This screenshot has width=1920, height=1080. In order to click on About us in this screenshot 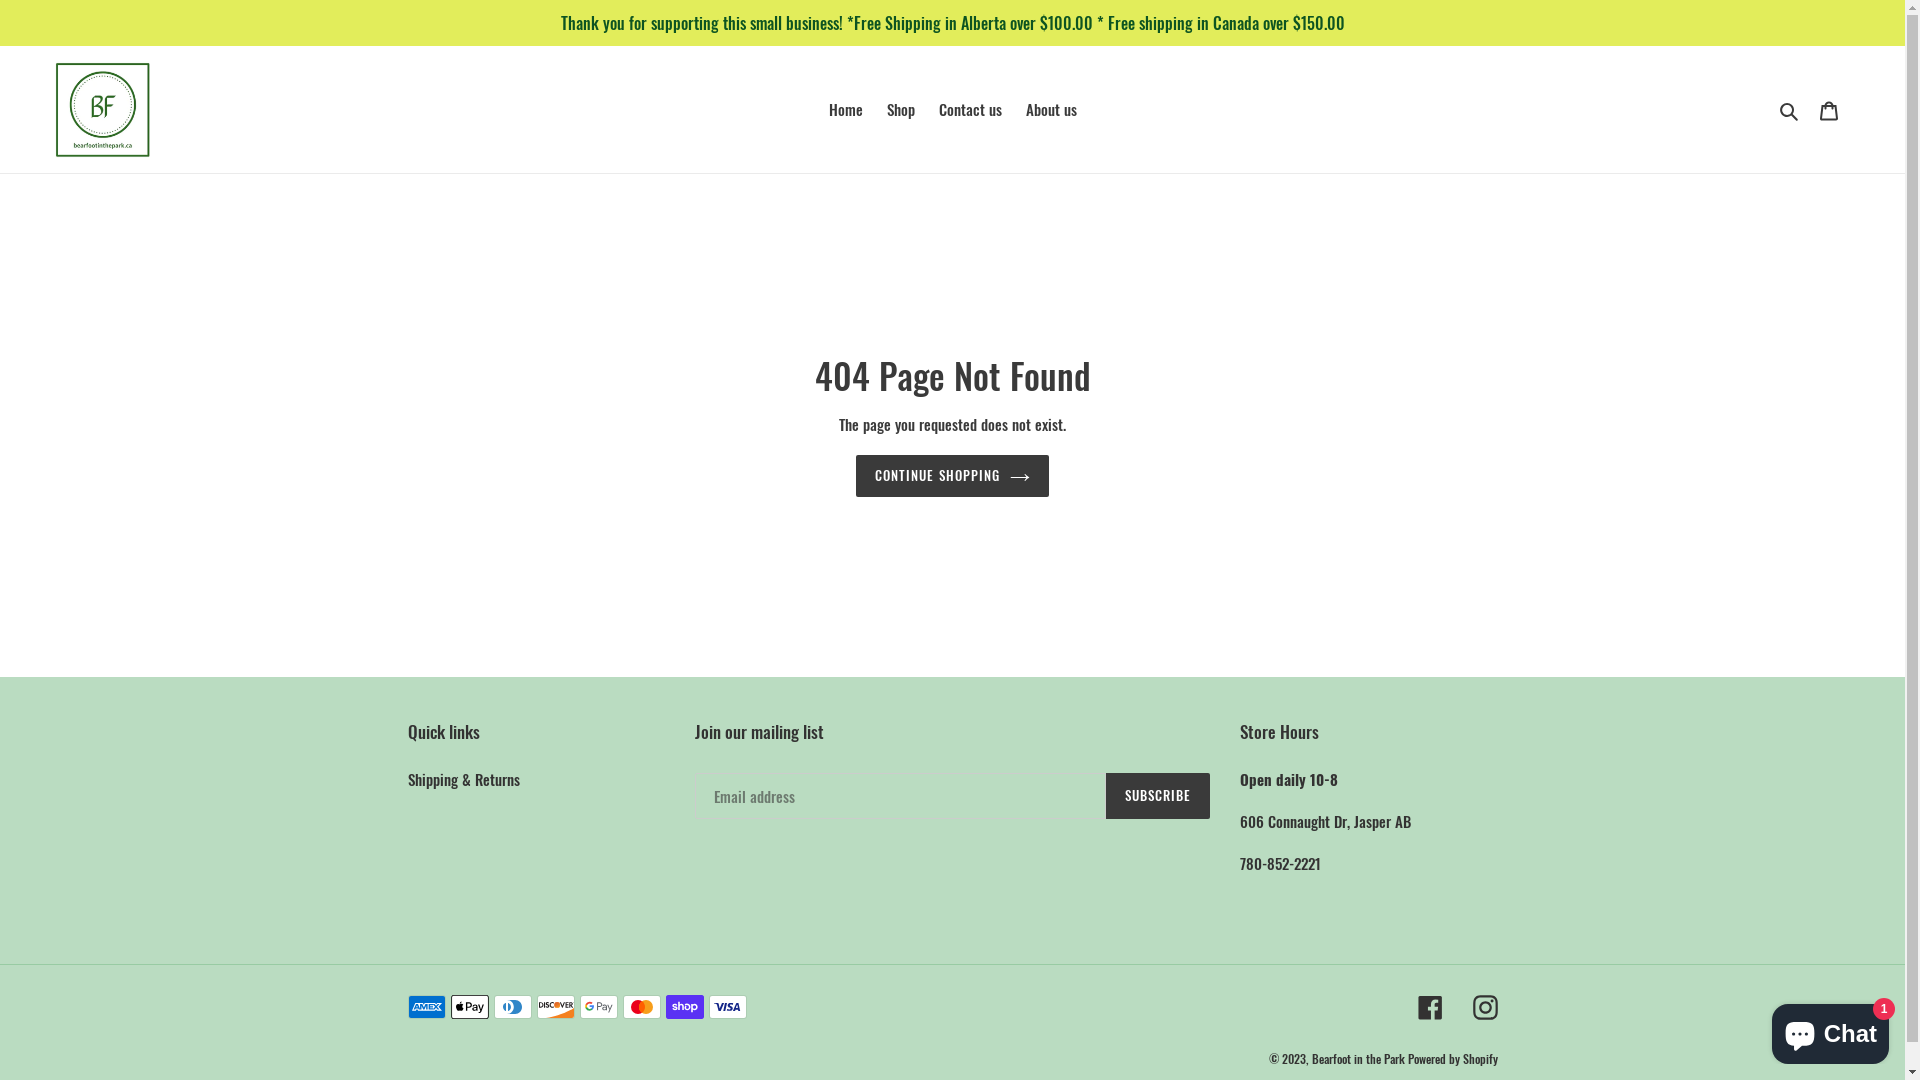, I will do `click(1052, 110)`.